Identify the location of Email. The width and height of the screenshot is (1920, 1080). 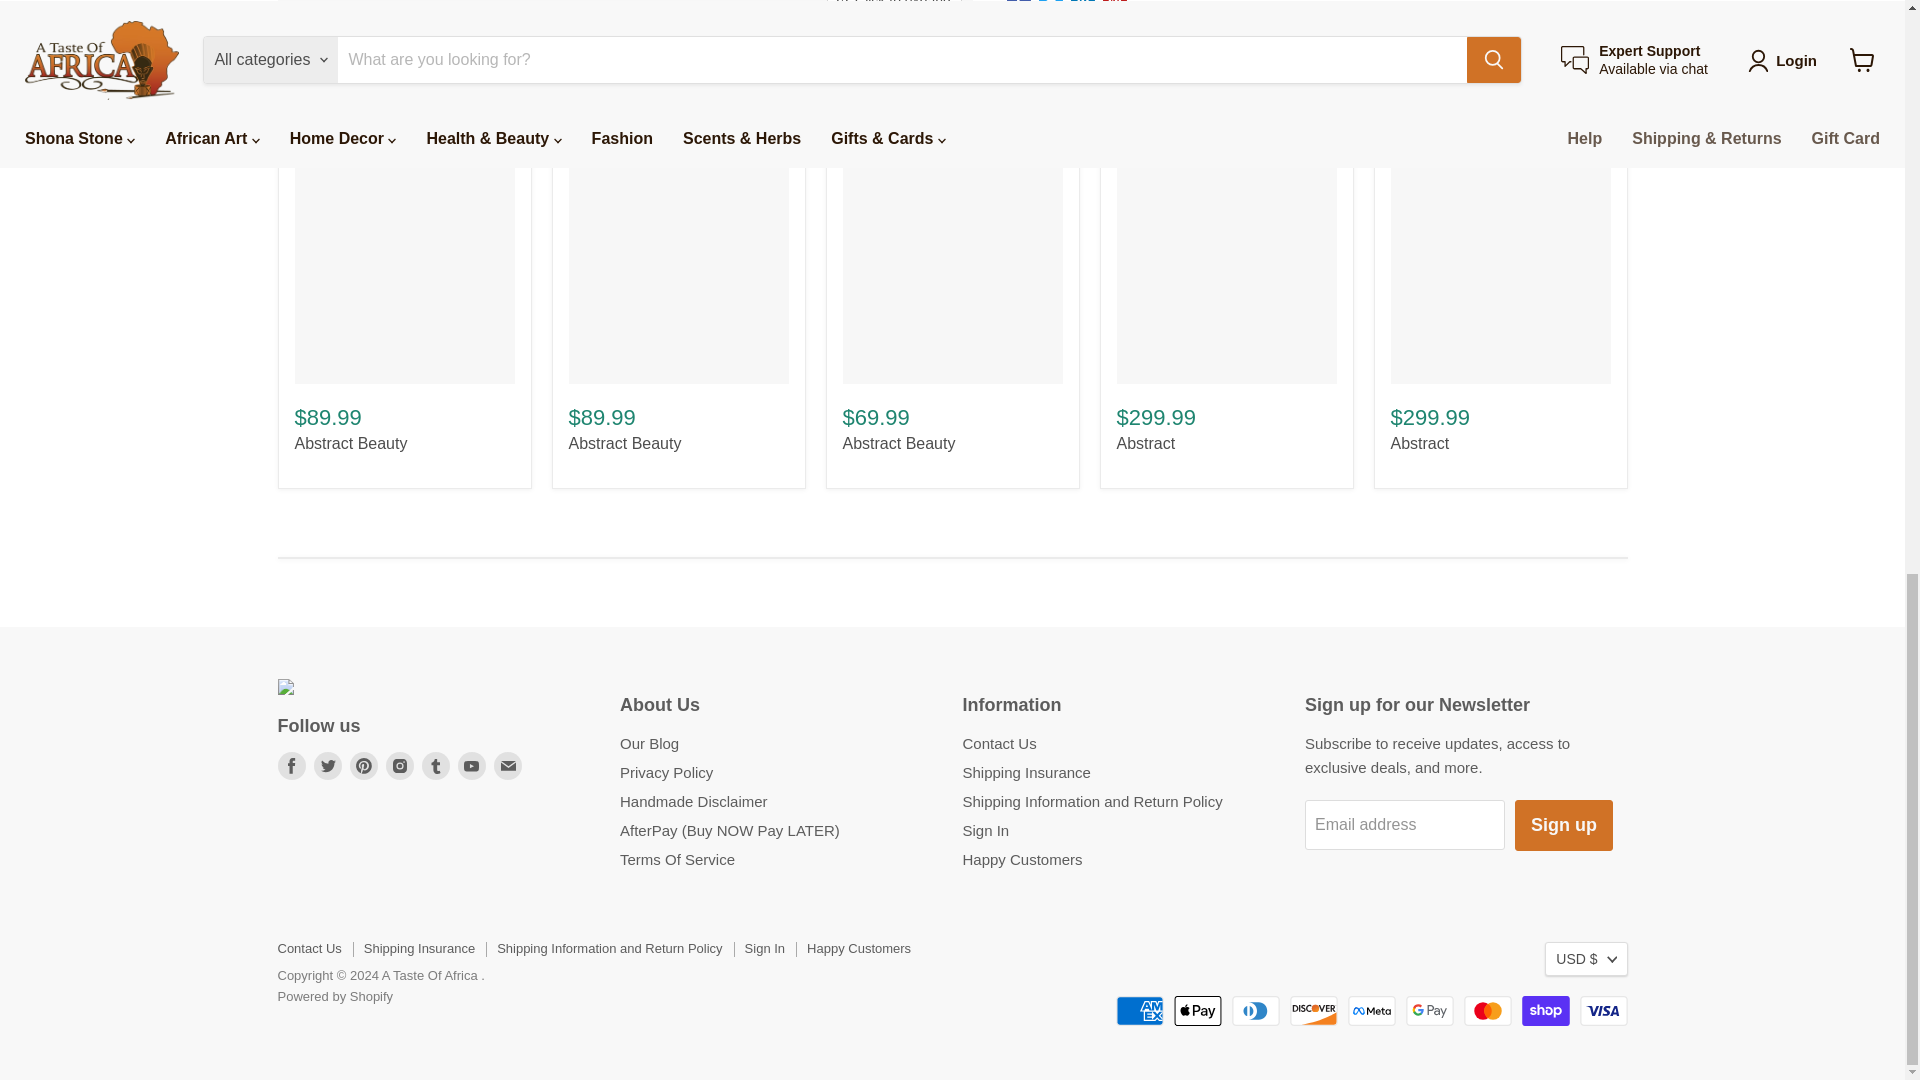
(508, 765).